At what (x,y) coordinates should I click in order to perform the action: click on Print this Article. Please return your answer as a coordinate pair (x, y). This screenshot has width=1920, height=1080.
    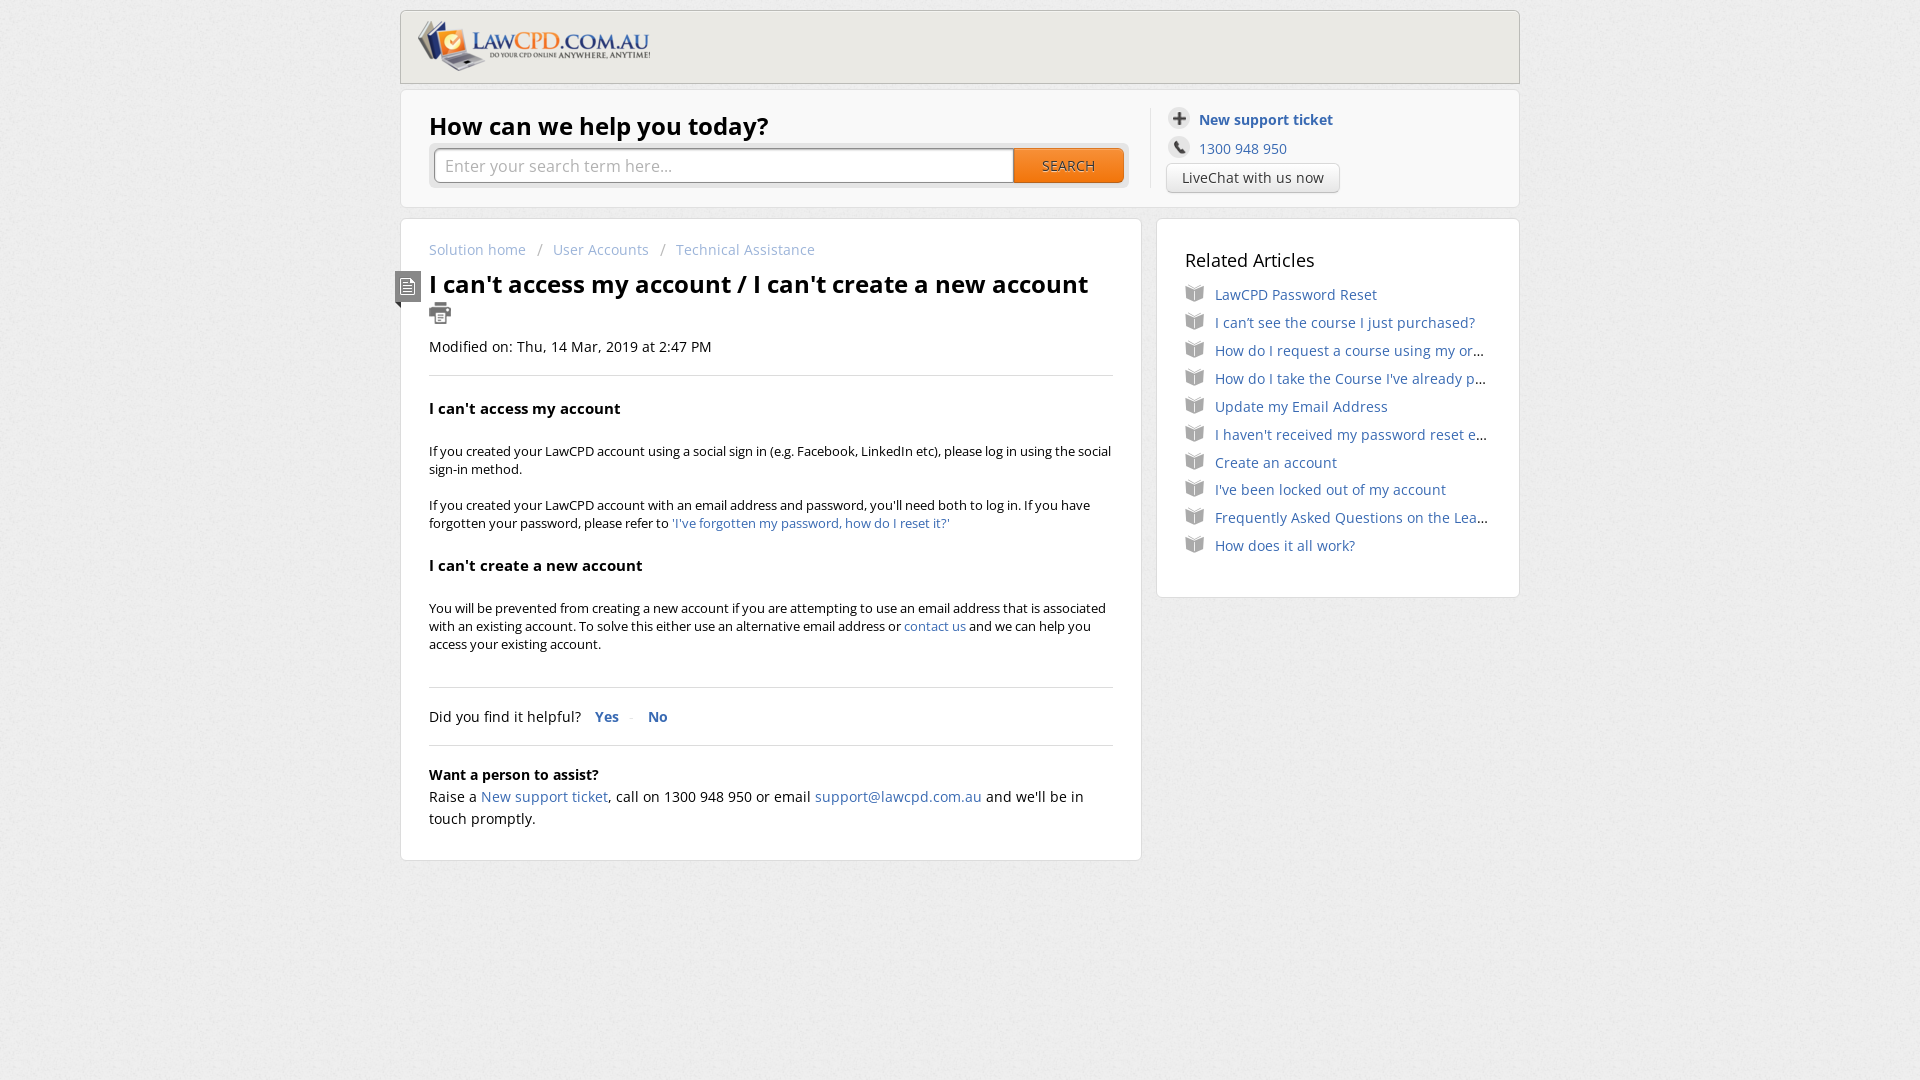
    Looking at the image, I should click on (440, 313).